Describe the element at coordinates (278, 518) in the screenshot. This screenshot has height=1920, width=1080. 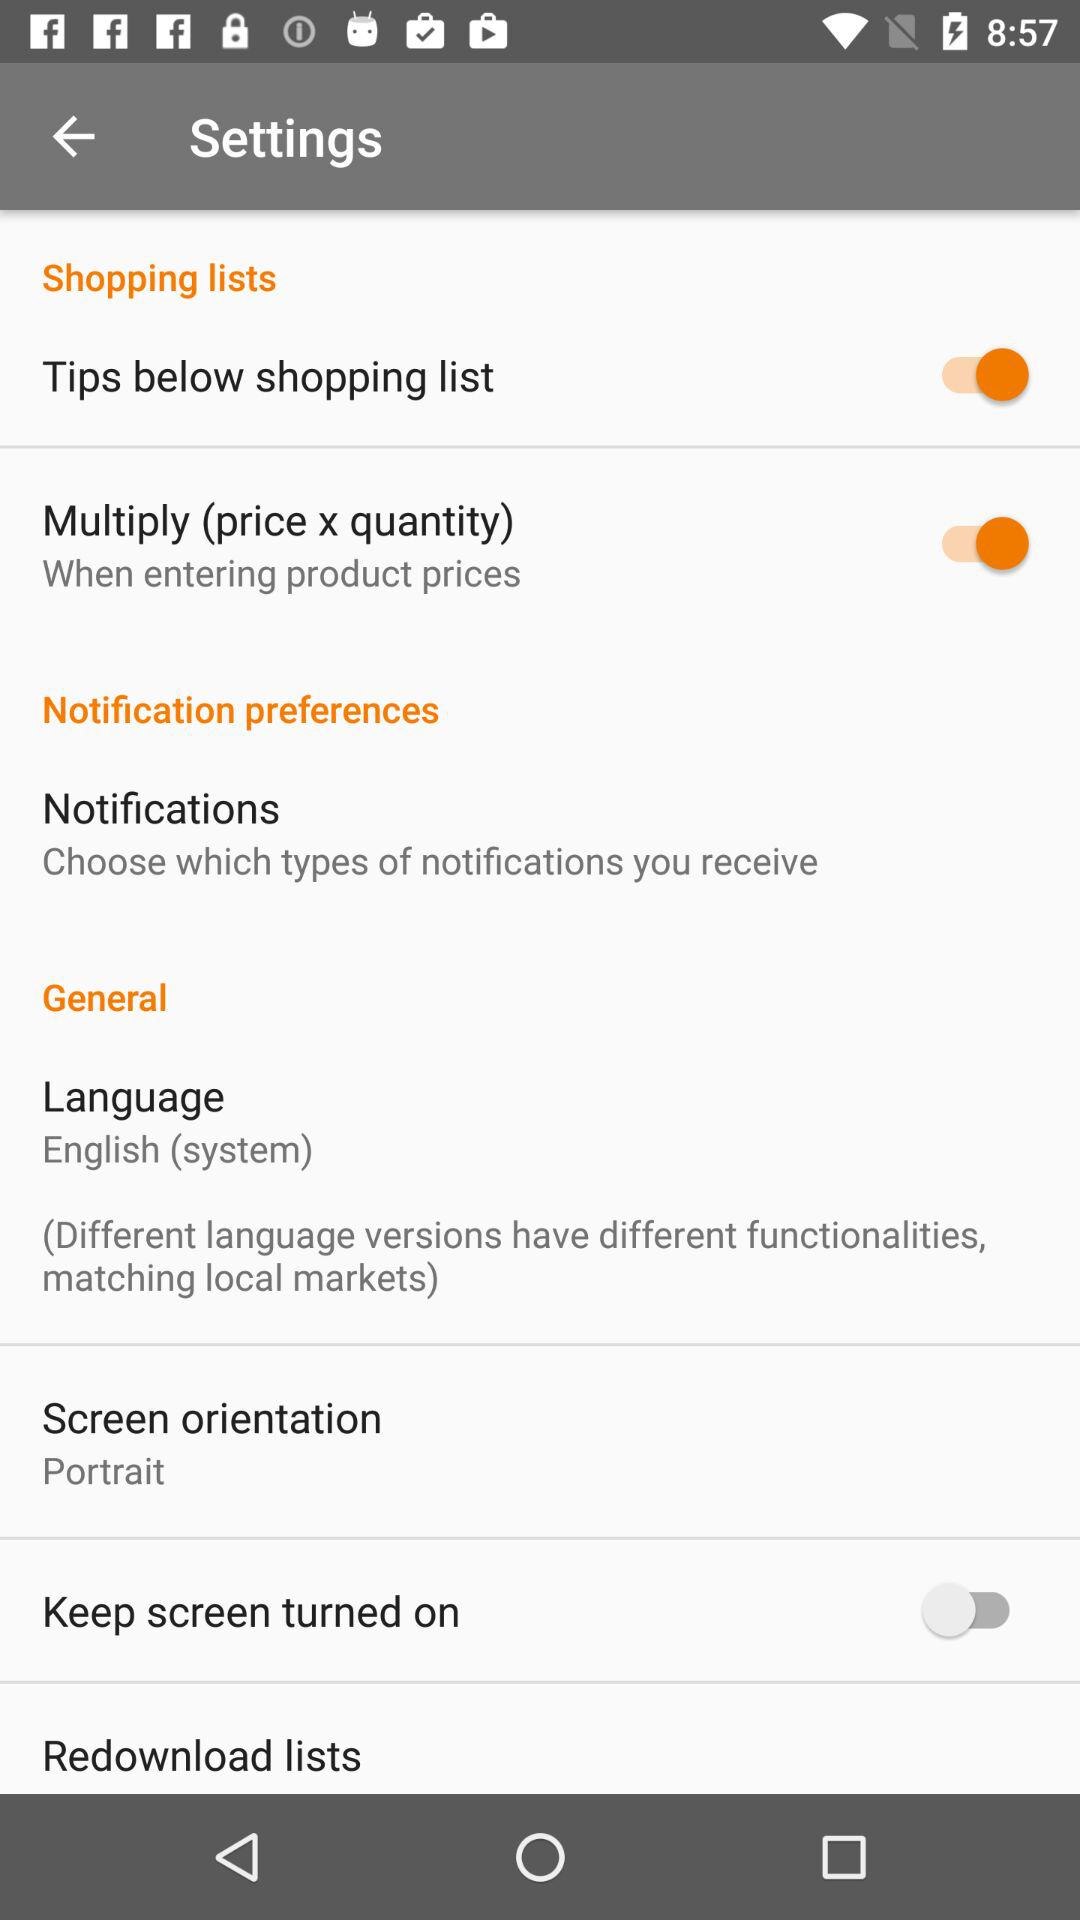
I see `choose the item above the when entering product icon` at that location.